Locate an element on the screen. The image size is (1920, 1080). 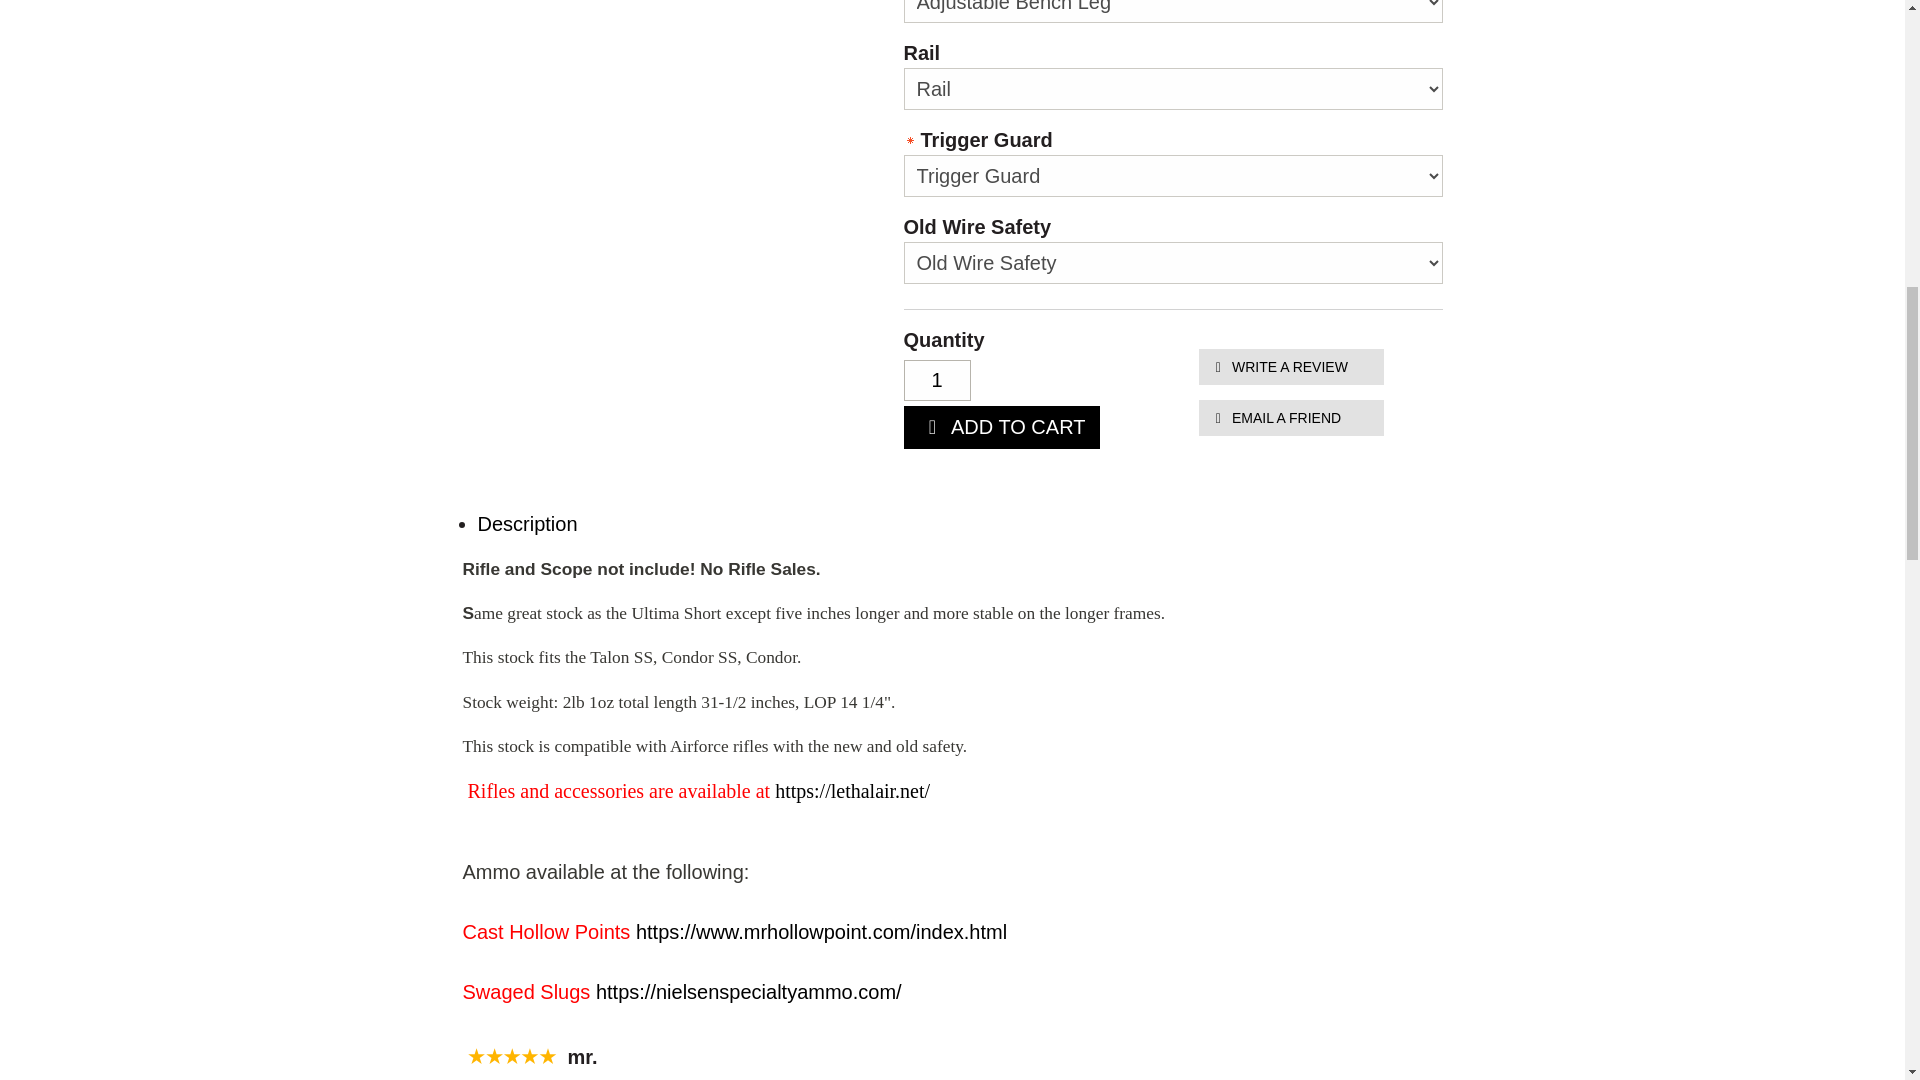
ADD TO CART is located at coordinates (1002, 428).